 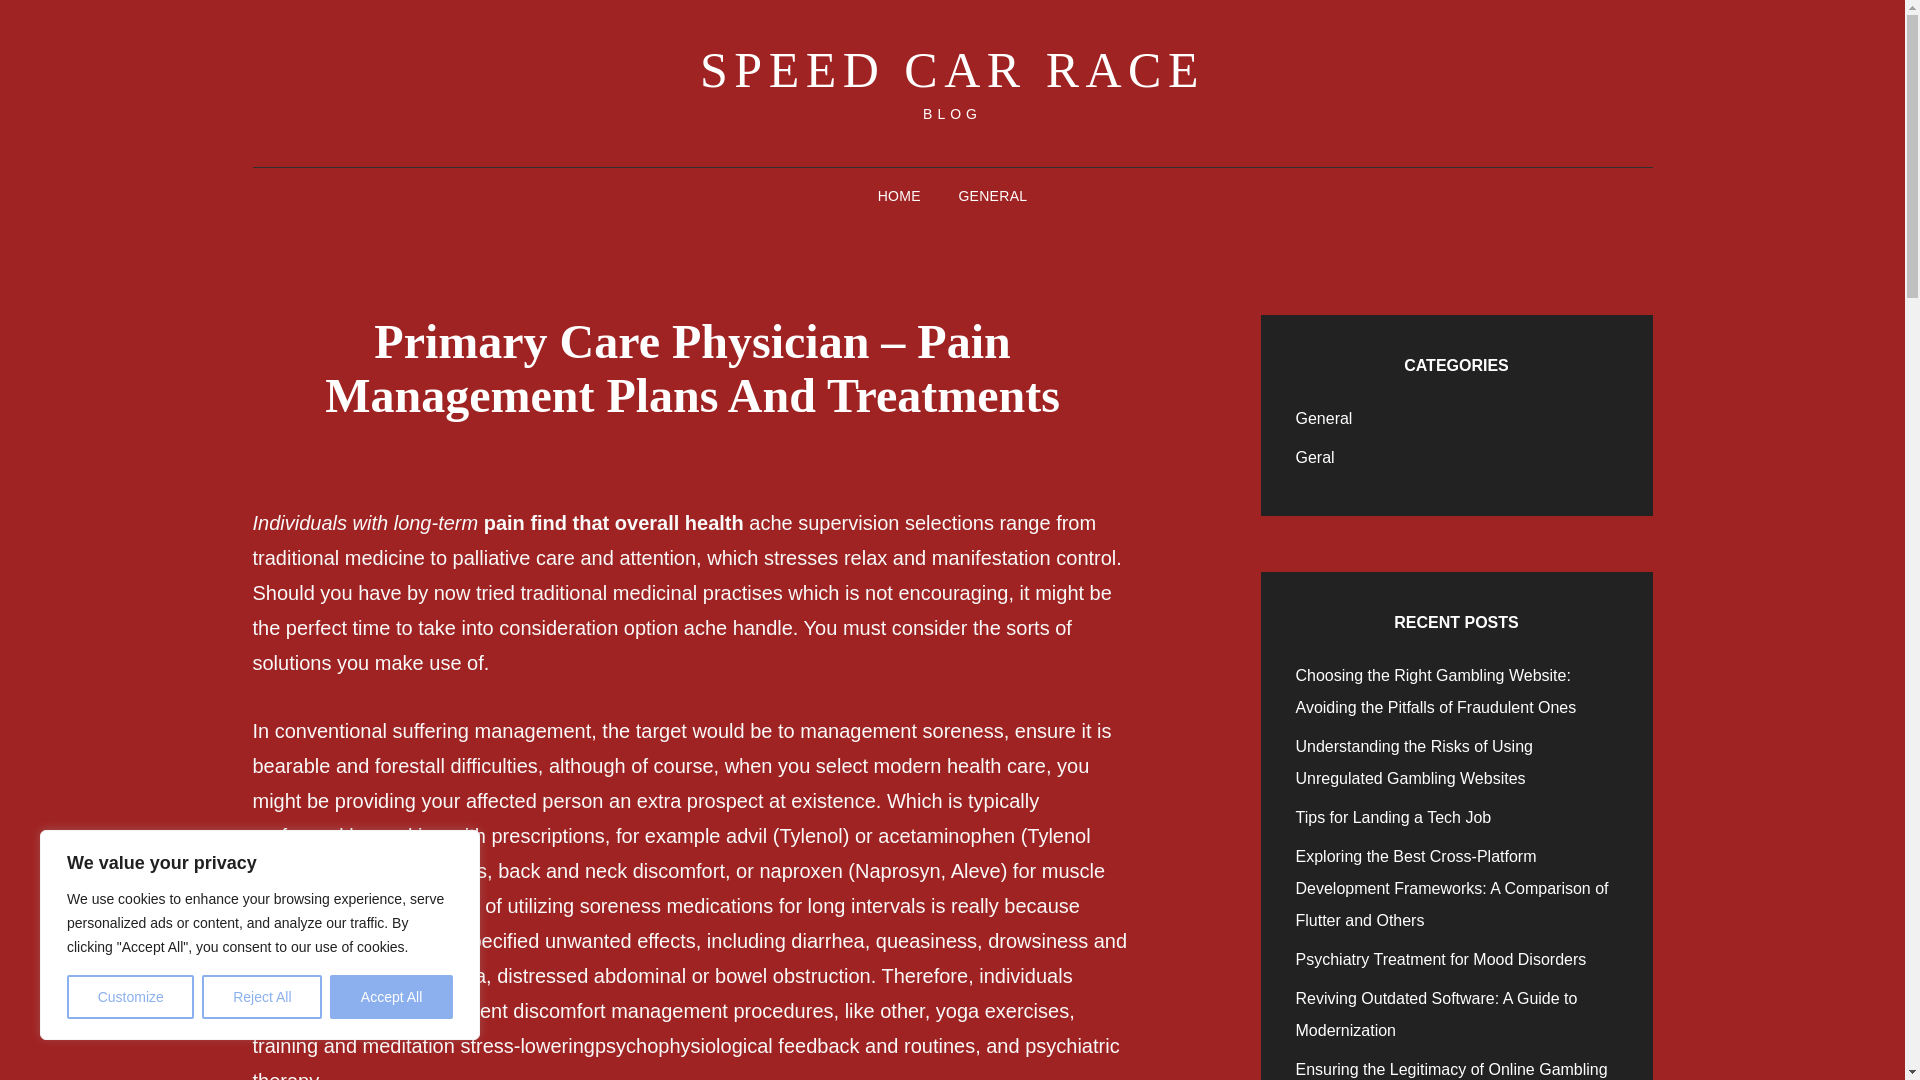 I want to click on Reject All, so click(x=262, y=997).